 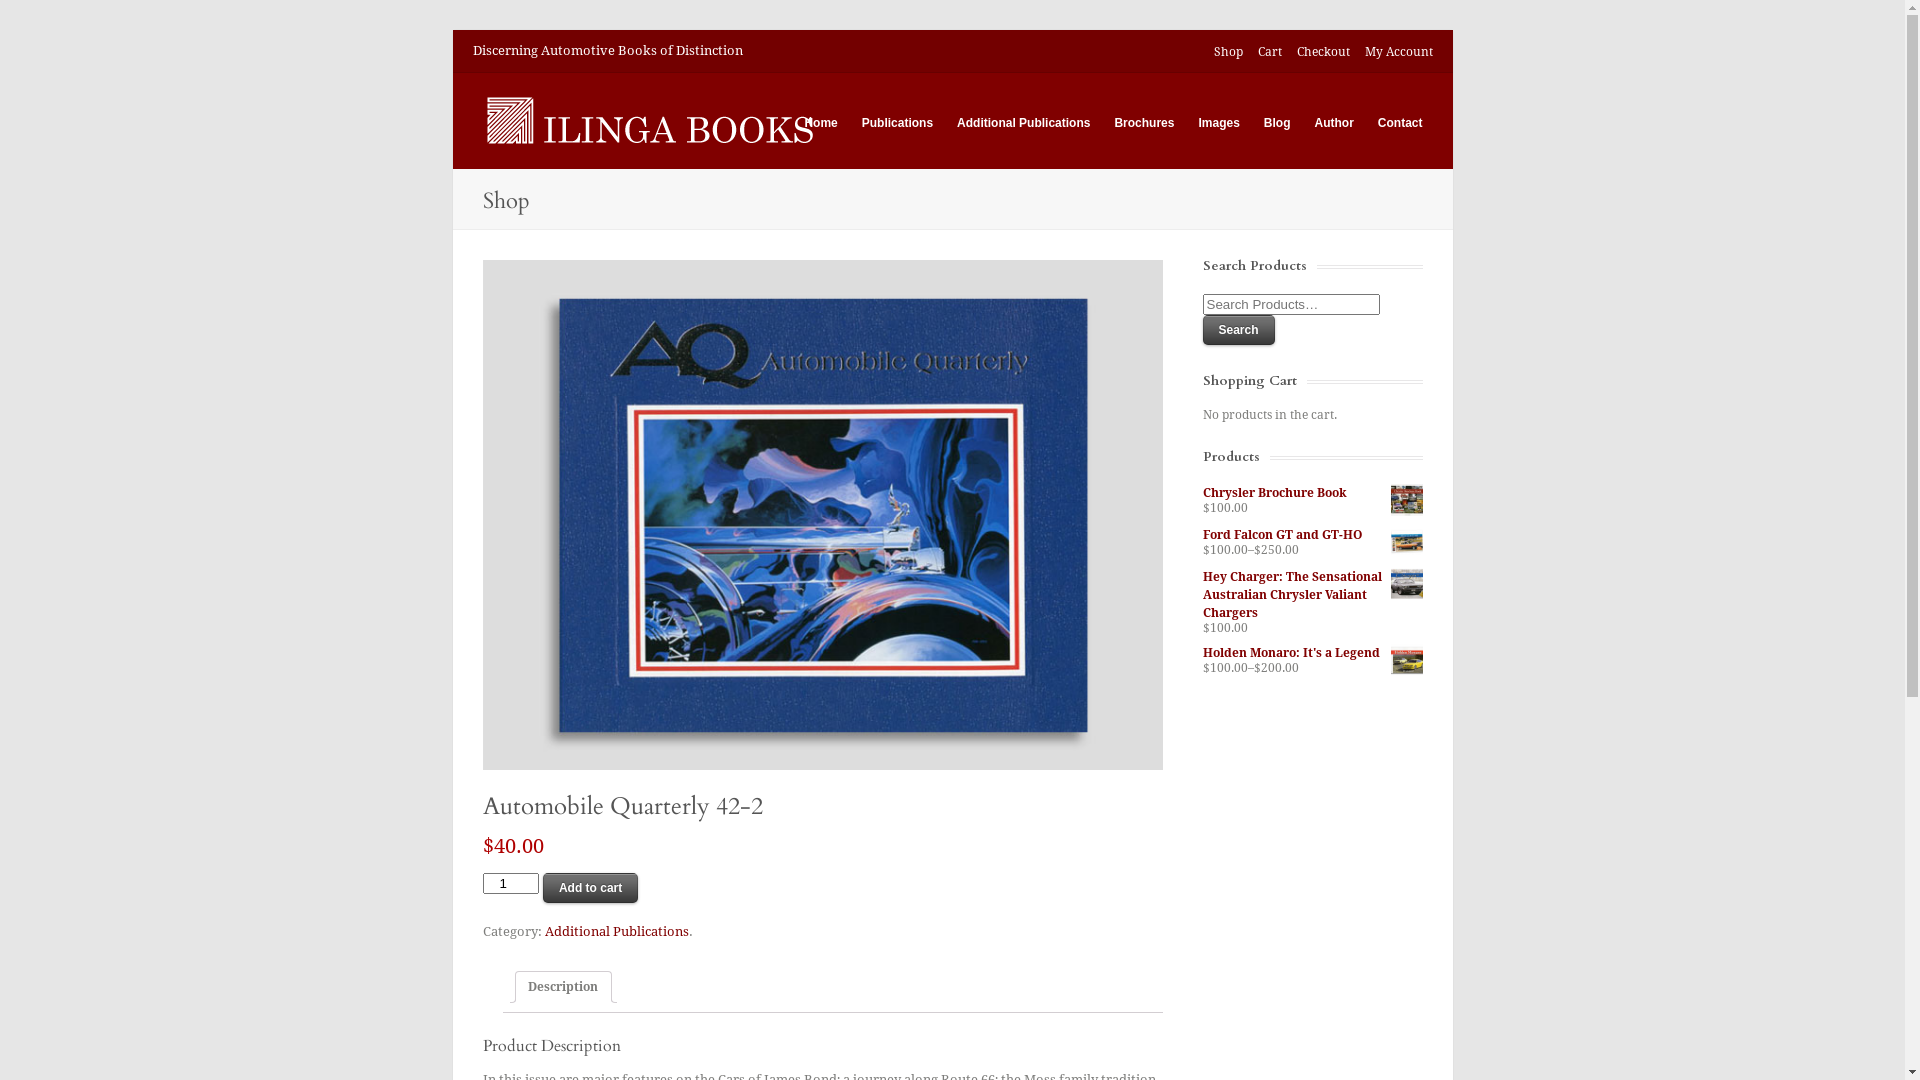 I want to click on Images, so click(x=1218, y=124).